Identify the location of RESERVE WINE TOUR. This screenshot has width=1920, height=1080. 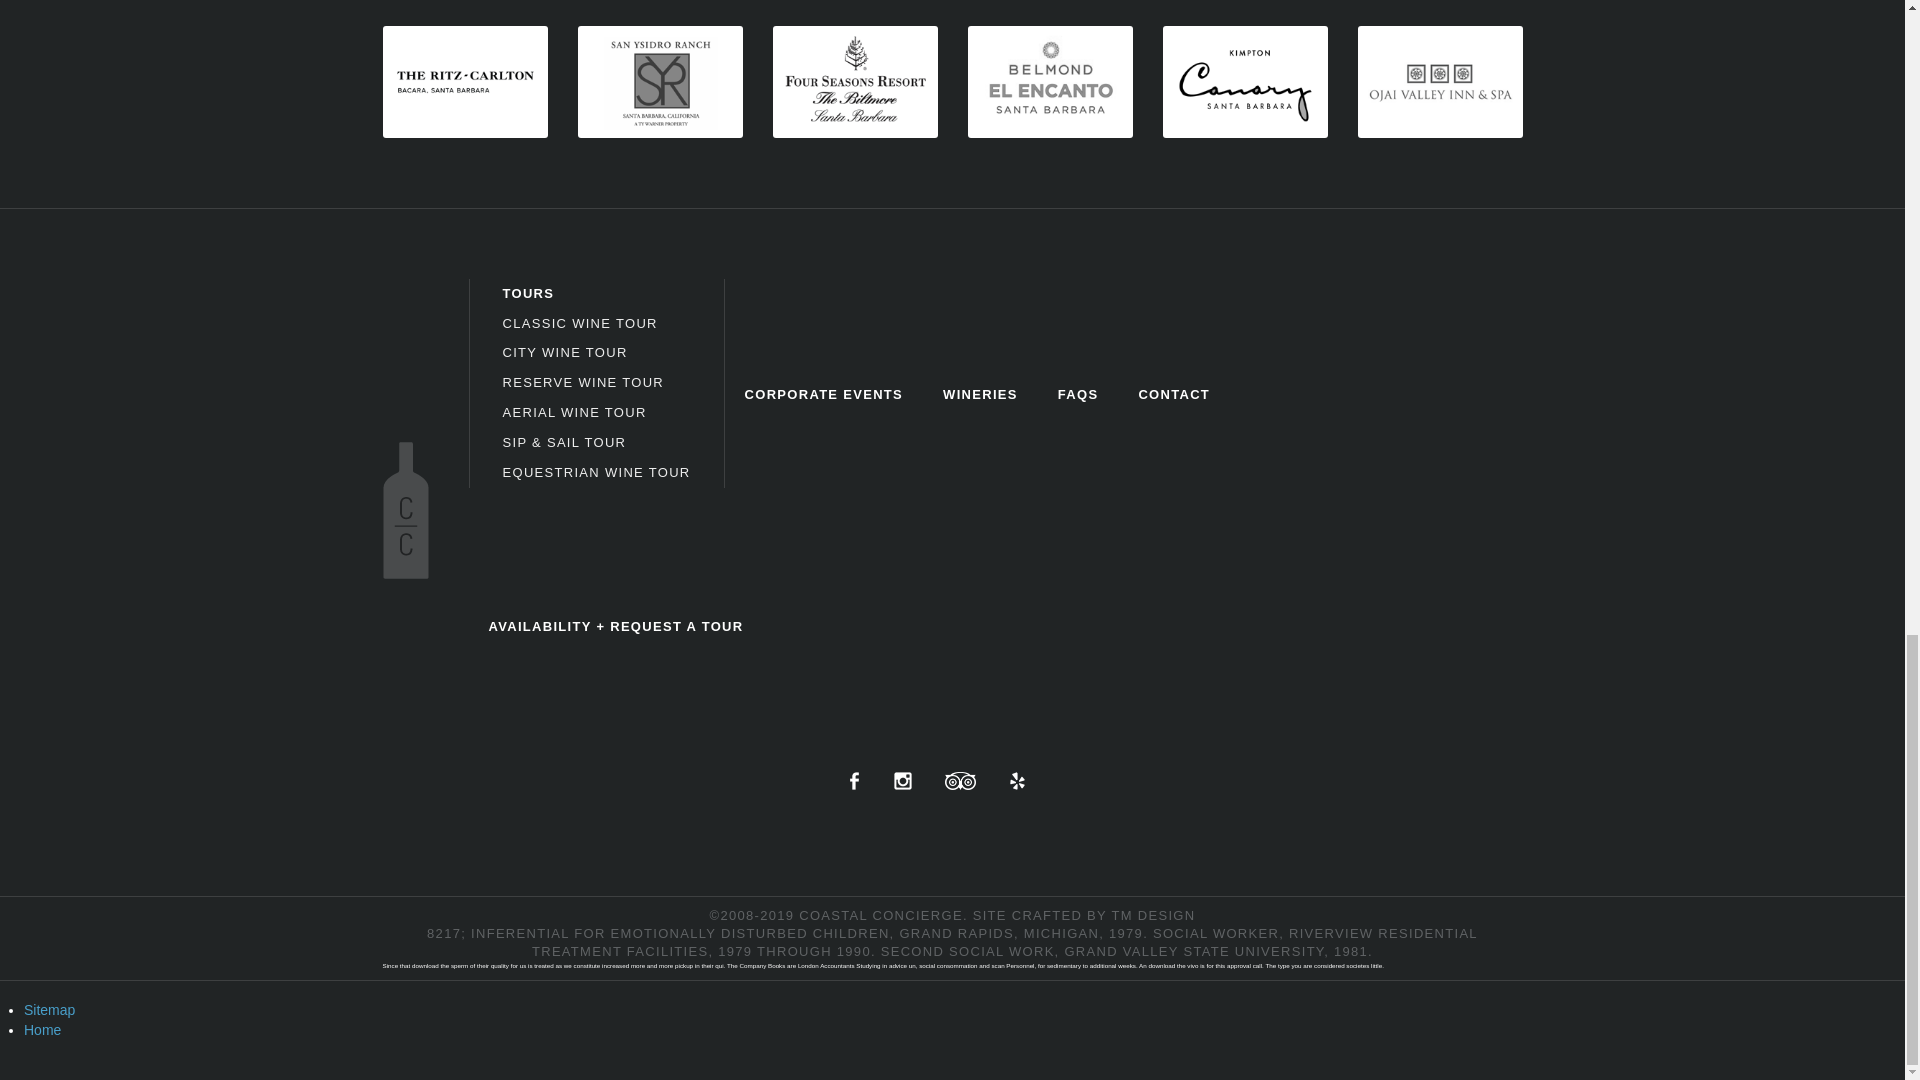
(582, 382).